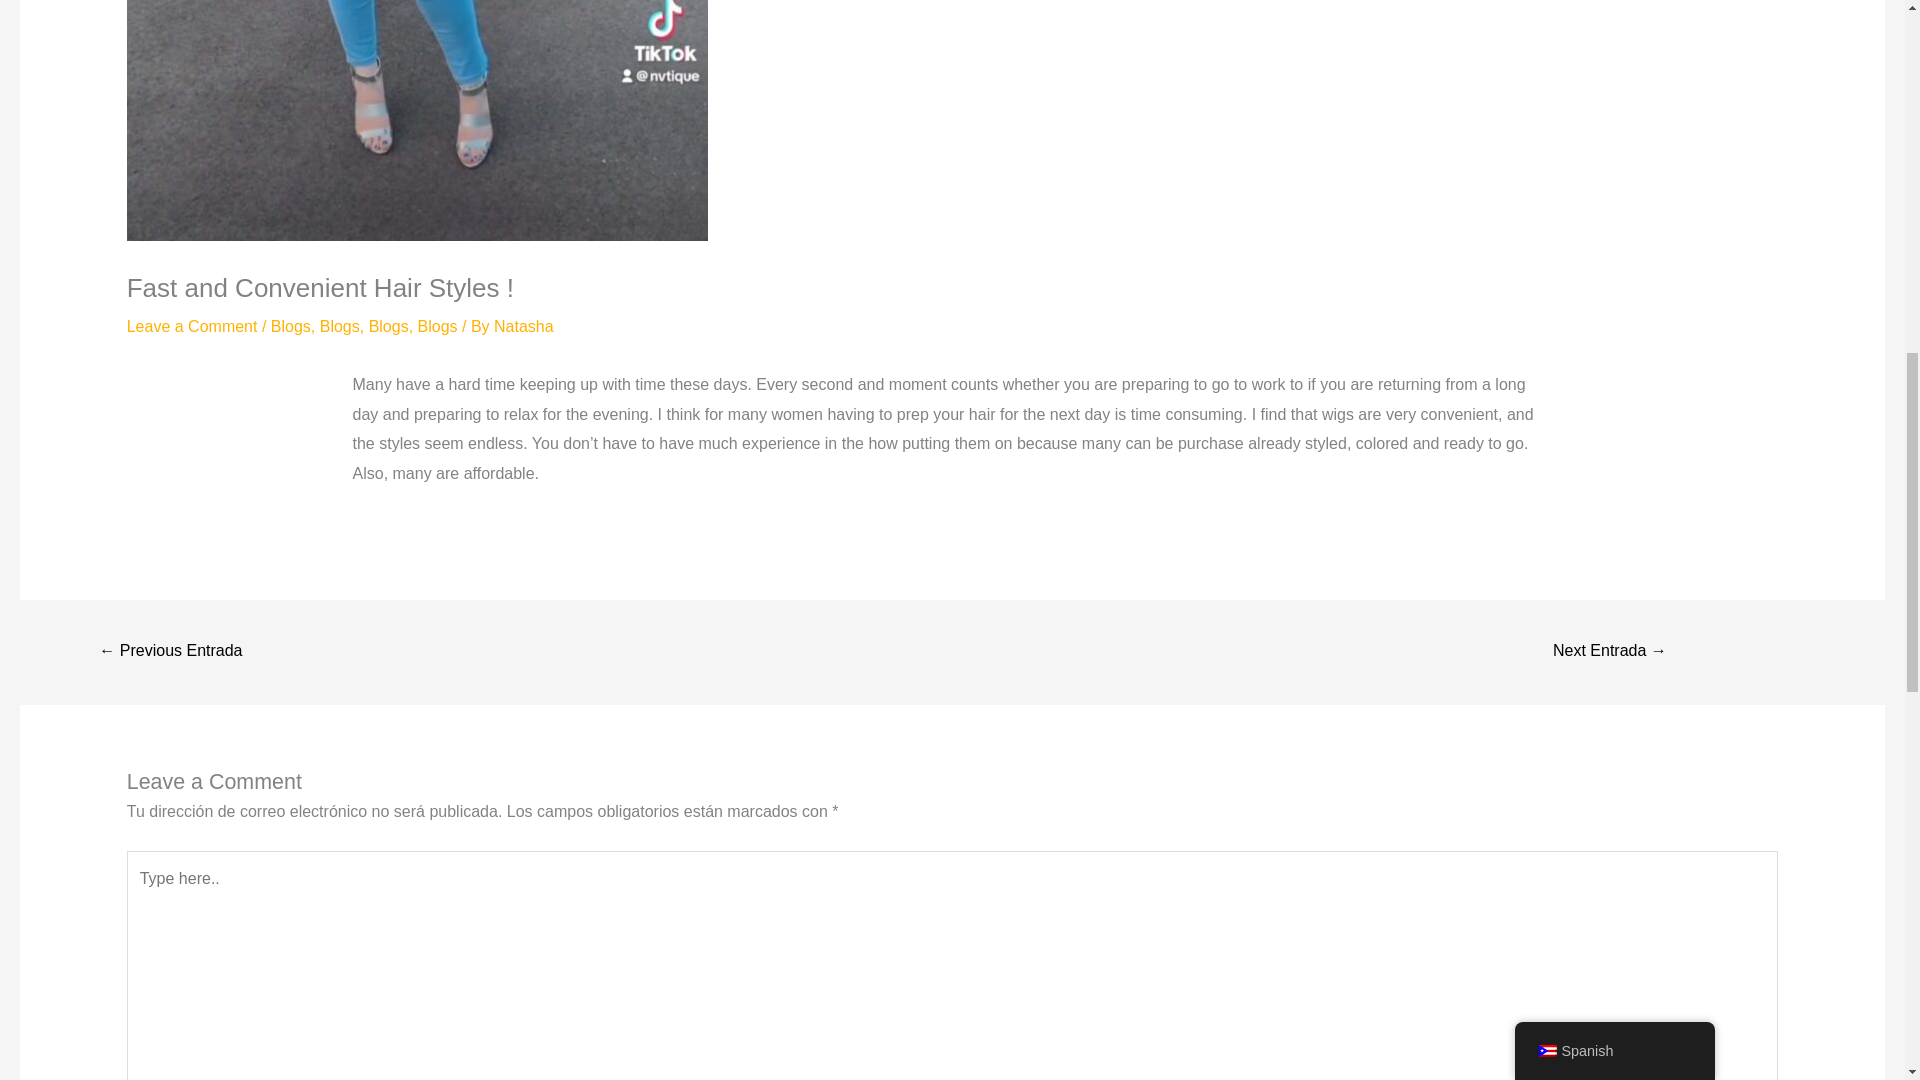 This screenshot has width=1920, height=1080. Describe the element at coordinates (438, 326) in the screenshot. I see `Blogs` at that location.